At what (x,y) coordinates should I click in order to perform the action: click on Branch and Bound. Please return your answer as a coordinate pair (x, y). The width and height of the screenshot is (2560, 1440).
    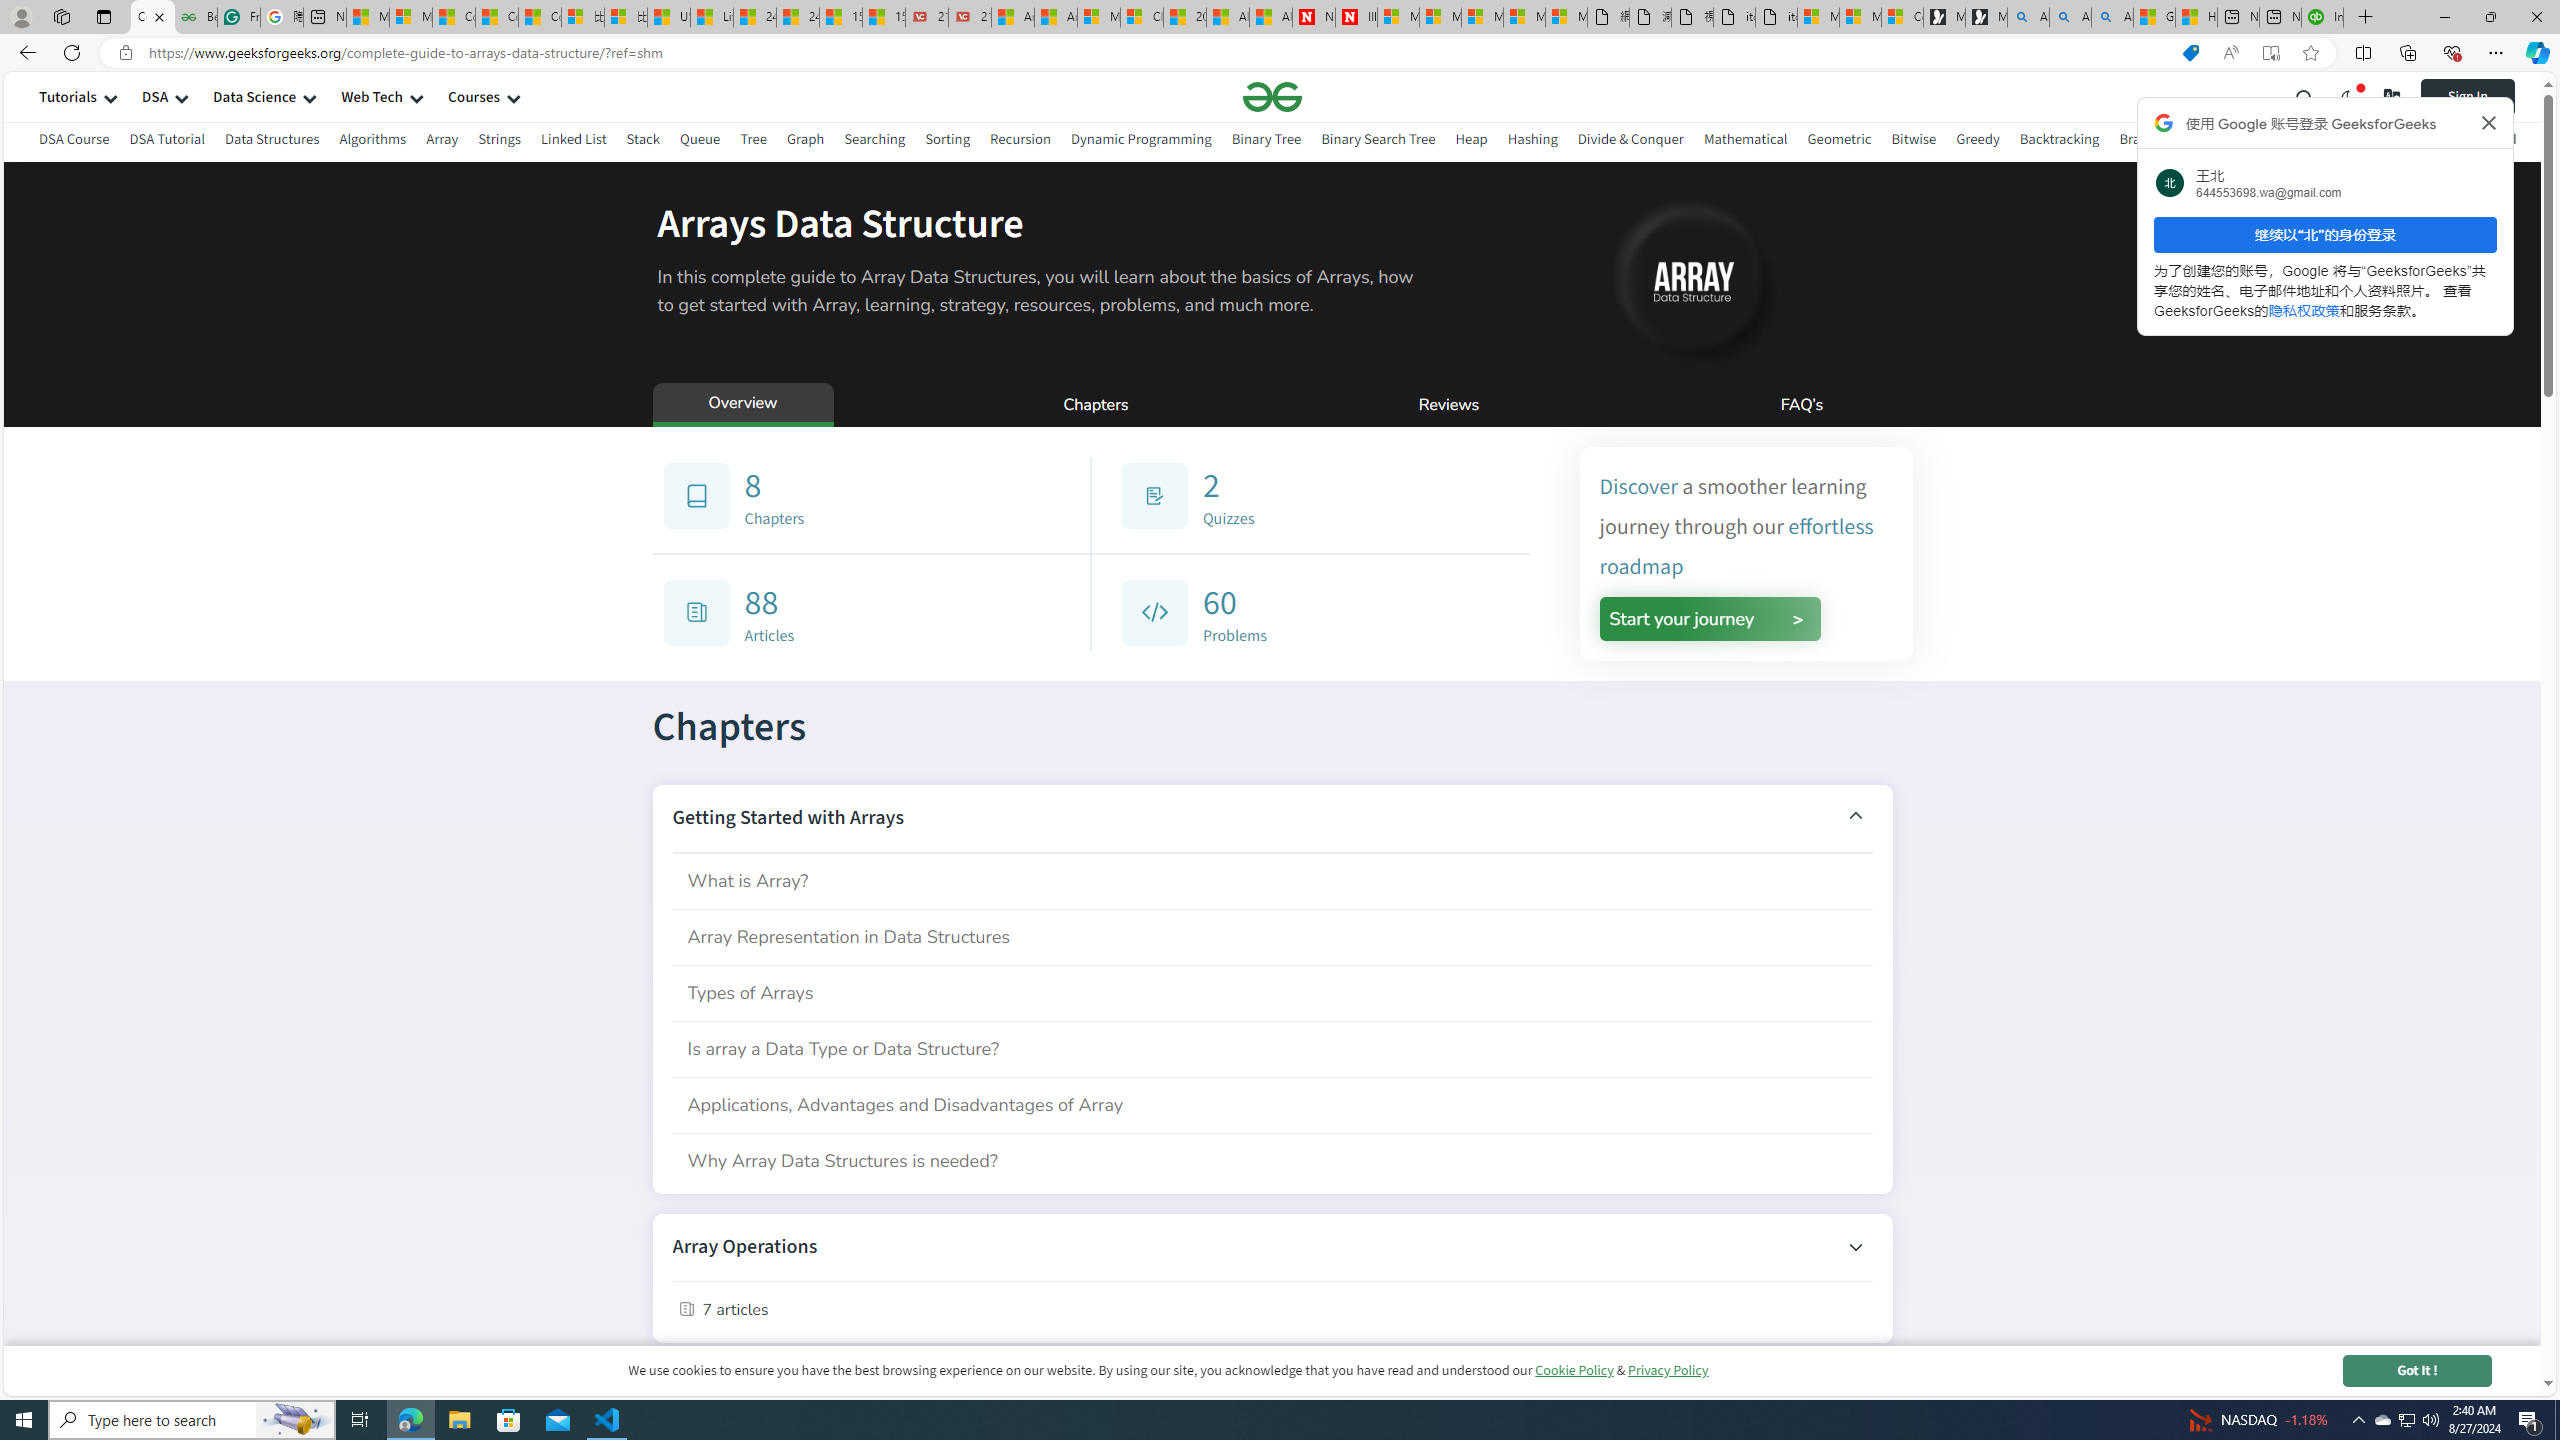
    Looking at the image, I should click on (2176, 139).